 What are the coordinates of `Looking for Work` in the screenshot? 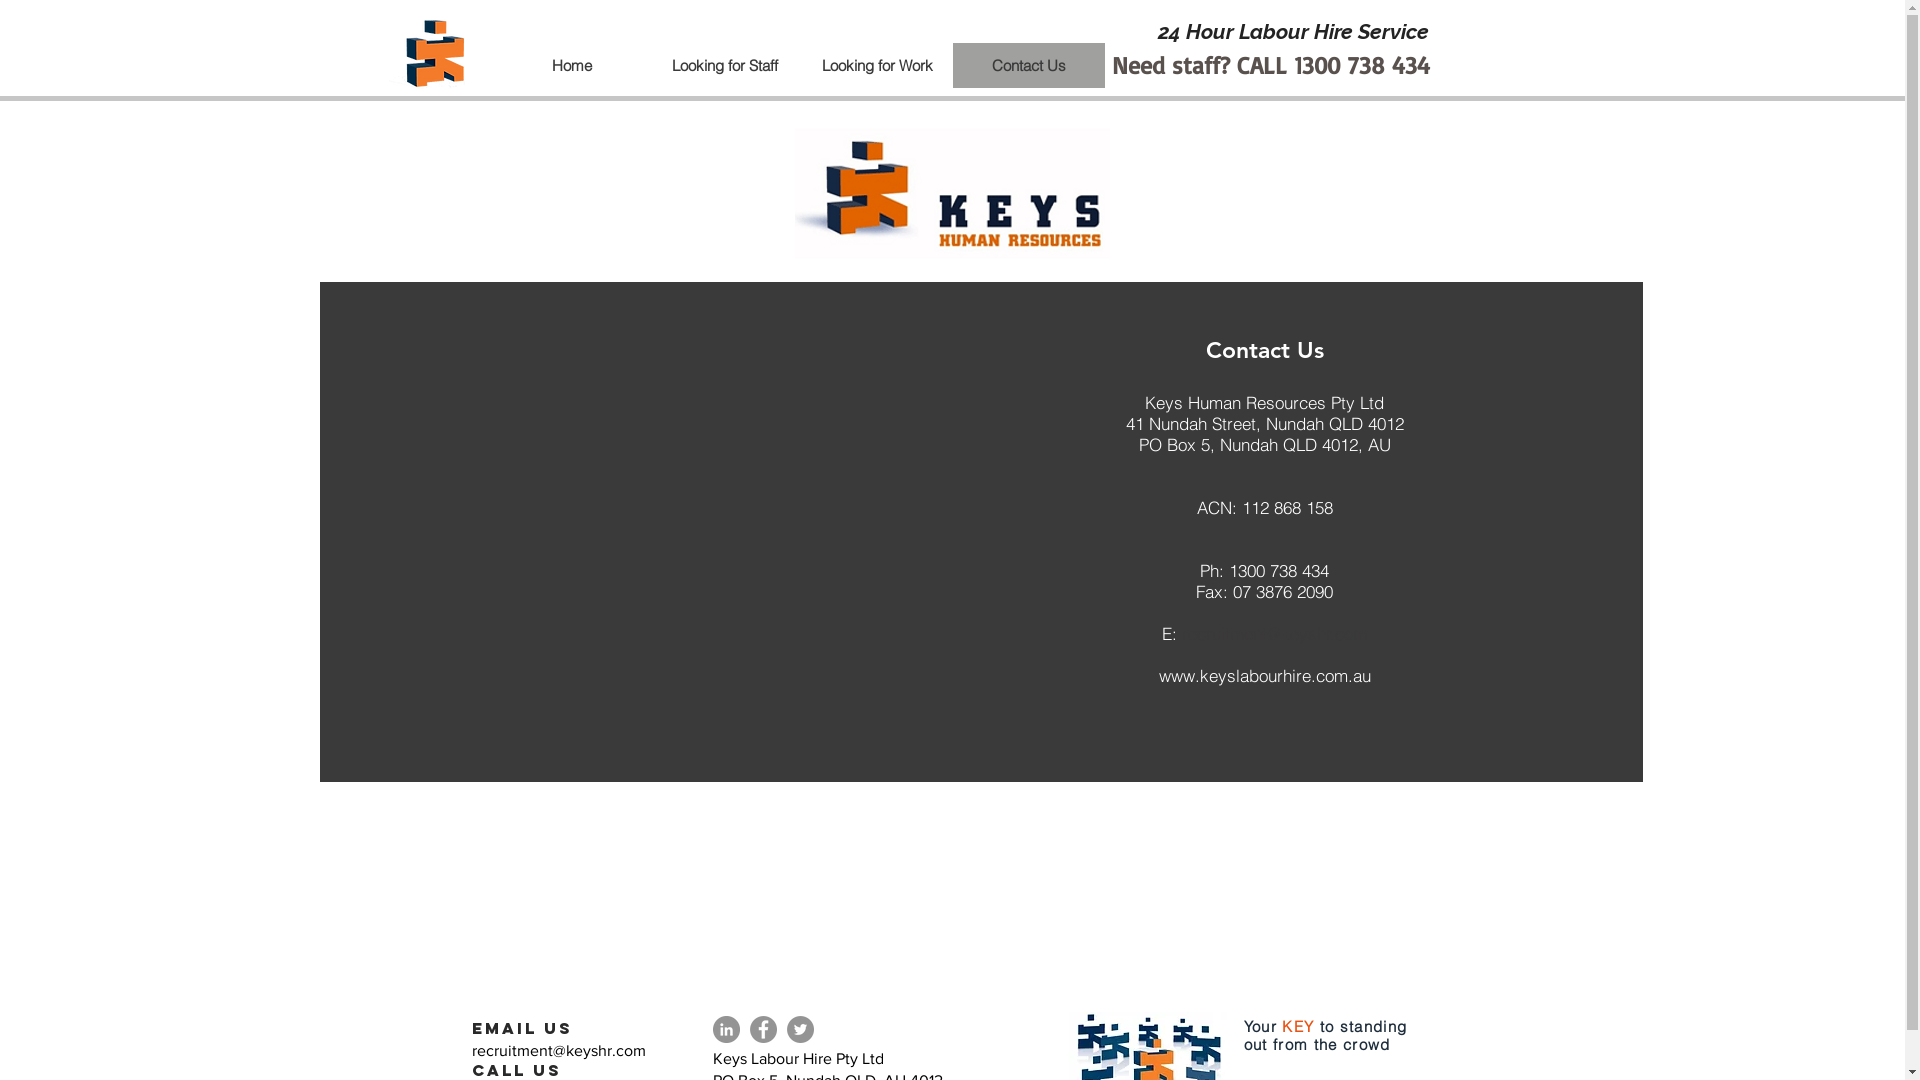 It's located at (876, 66).